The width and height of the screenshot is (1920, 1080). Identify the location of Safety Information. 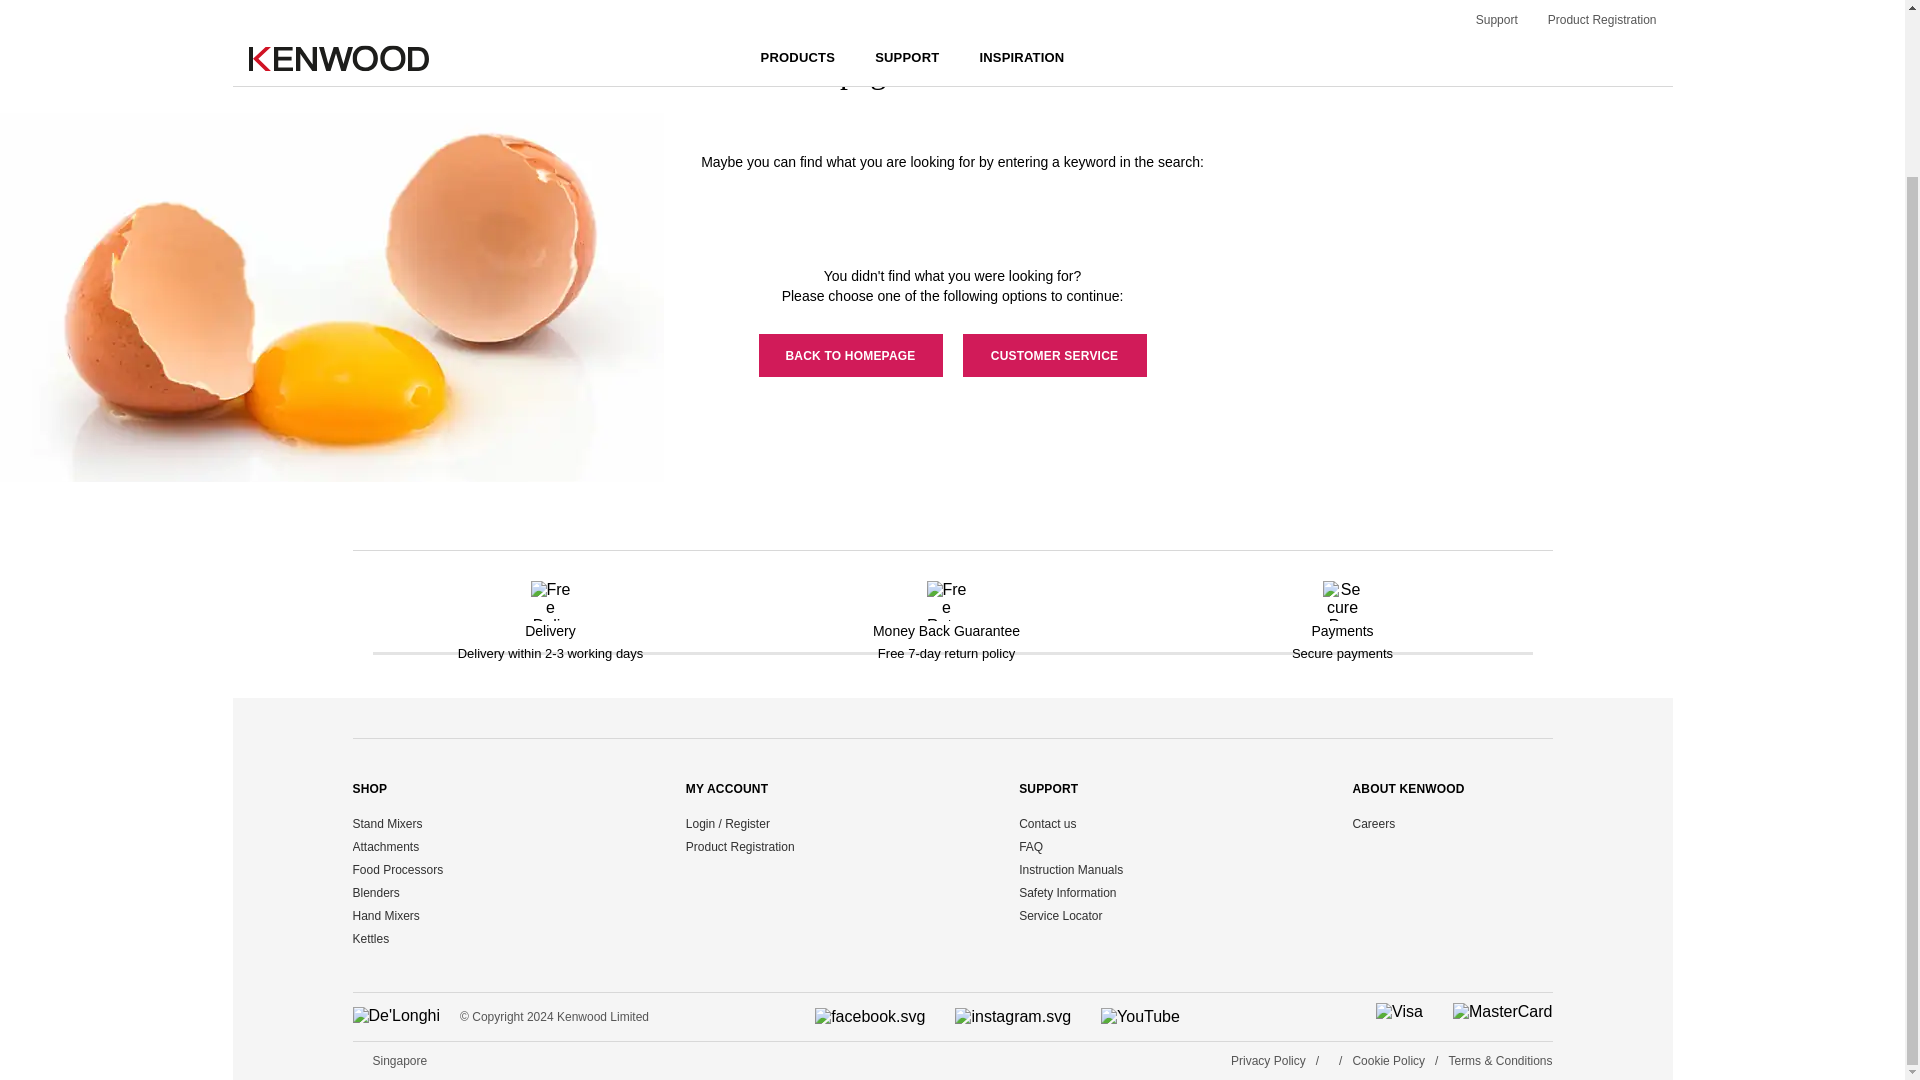
(1067, 892).